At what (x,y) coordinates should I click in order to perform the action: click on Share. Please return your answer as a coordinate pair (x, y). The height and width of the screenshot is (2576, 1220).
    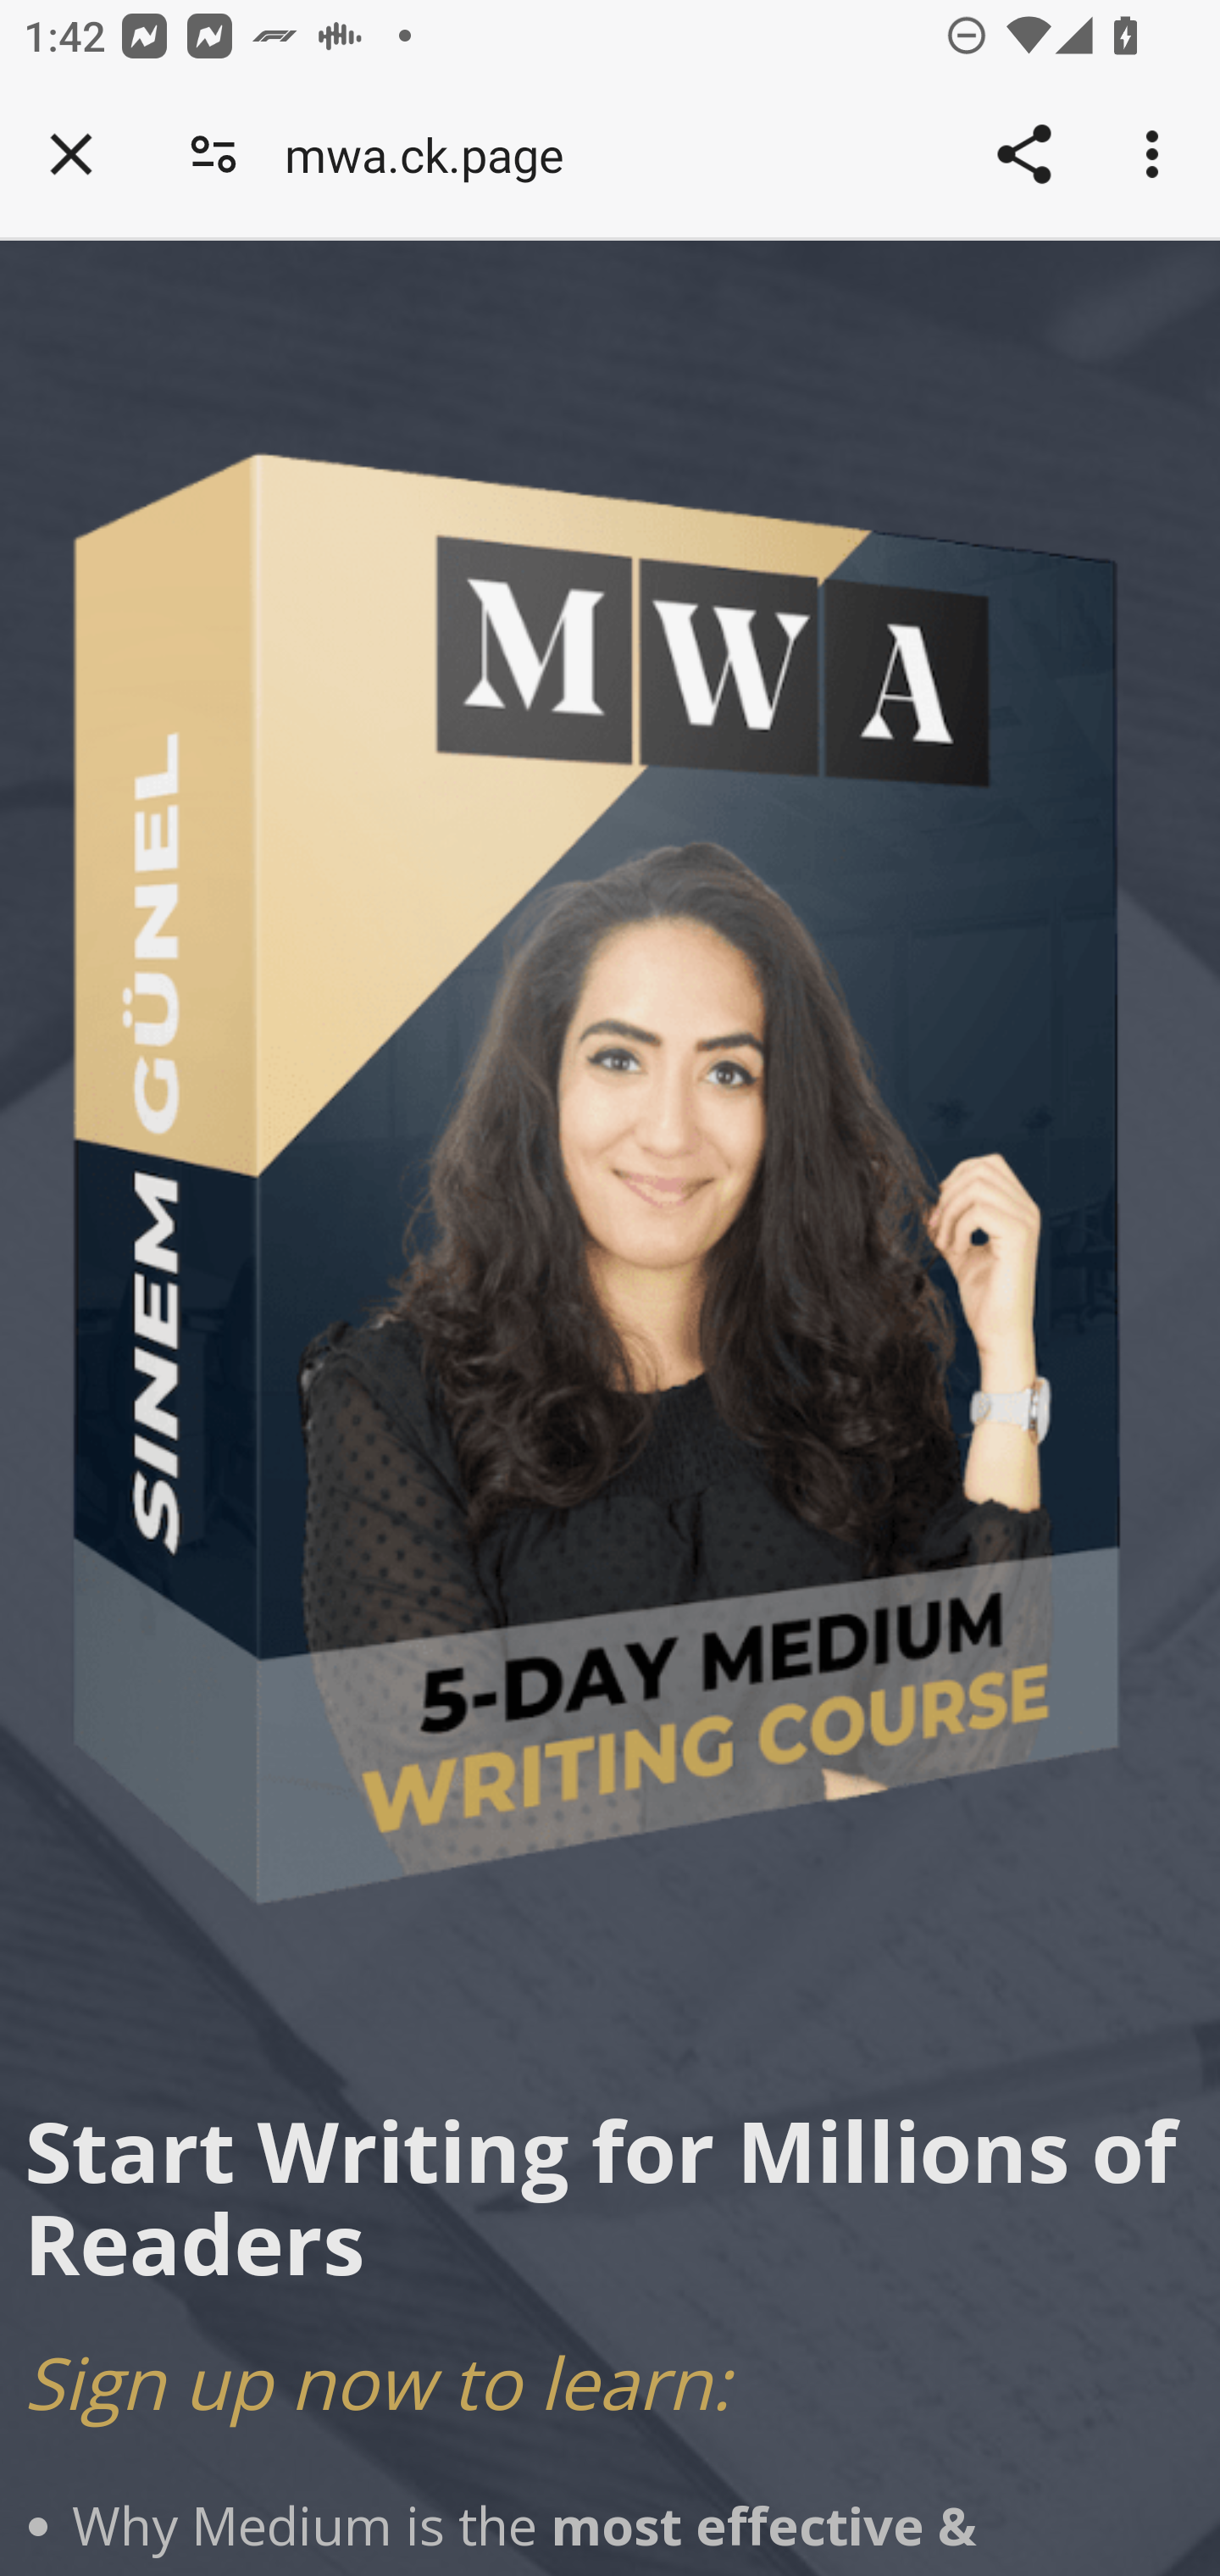
    Looking at the image, I should click on (1023, 154).